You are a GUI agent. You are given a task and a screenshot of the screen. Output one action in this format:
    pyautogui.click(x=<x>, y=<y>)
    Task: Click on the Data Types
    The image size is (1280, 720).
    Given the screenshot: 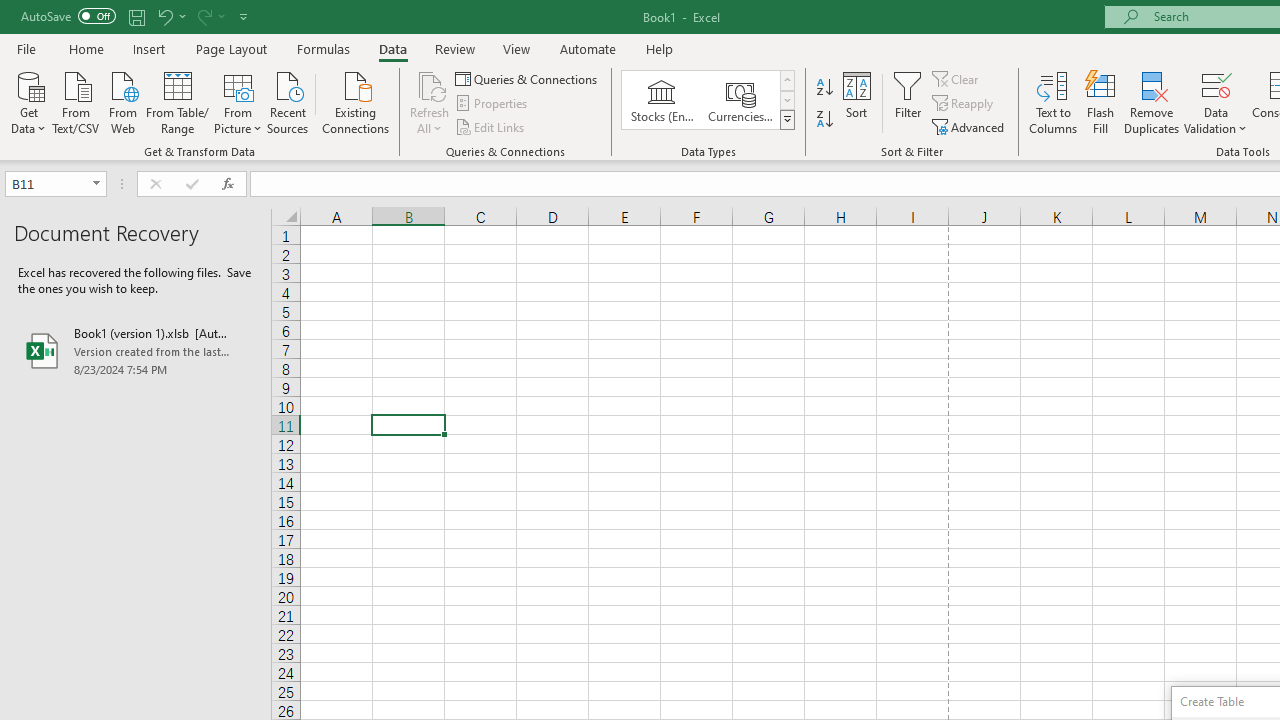 What is the action you would take?
    pyautogui.click(x=786, y=120)
    